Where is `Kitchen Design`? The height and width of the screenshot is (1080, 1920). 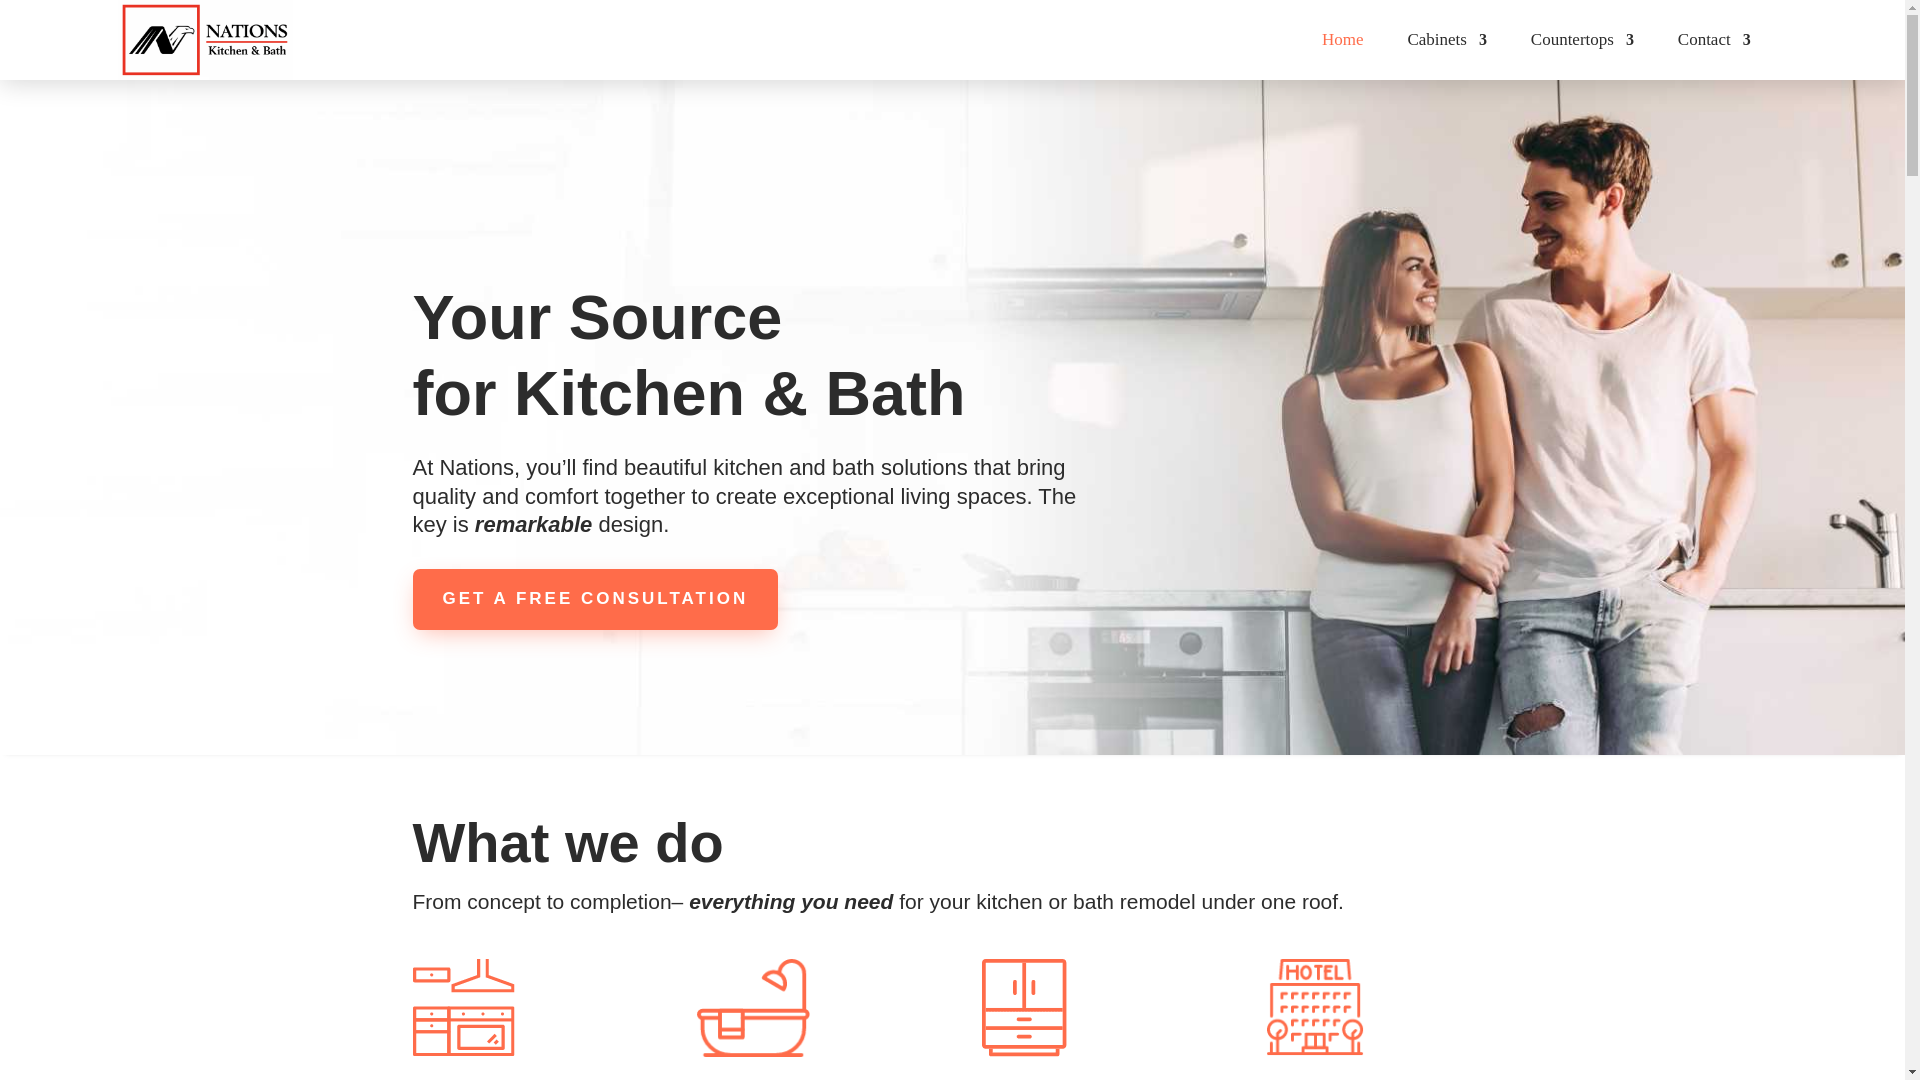
Kitchen Design is located at coordinates (463, 1008).